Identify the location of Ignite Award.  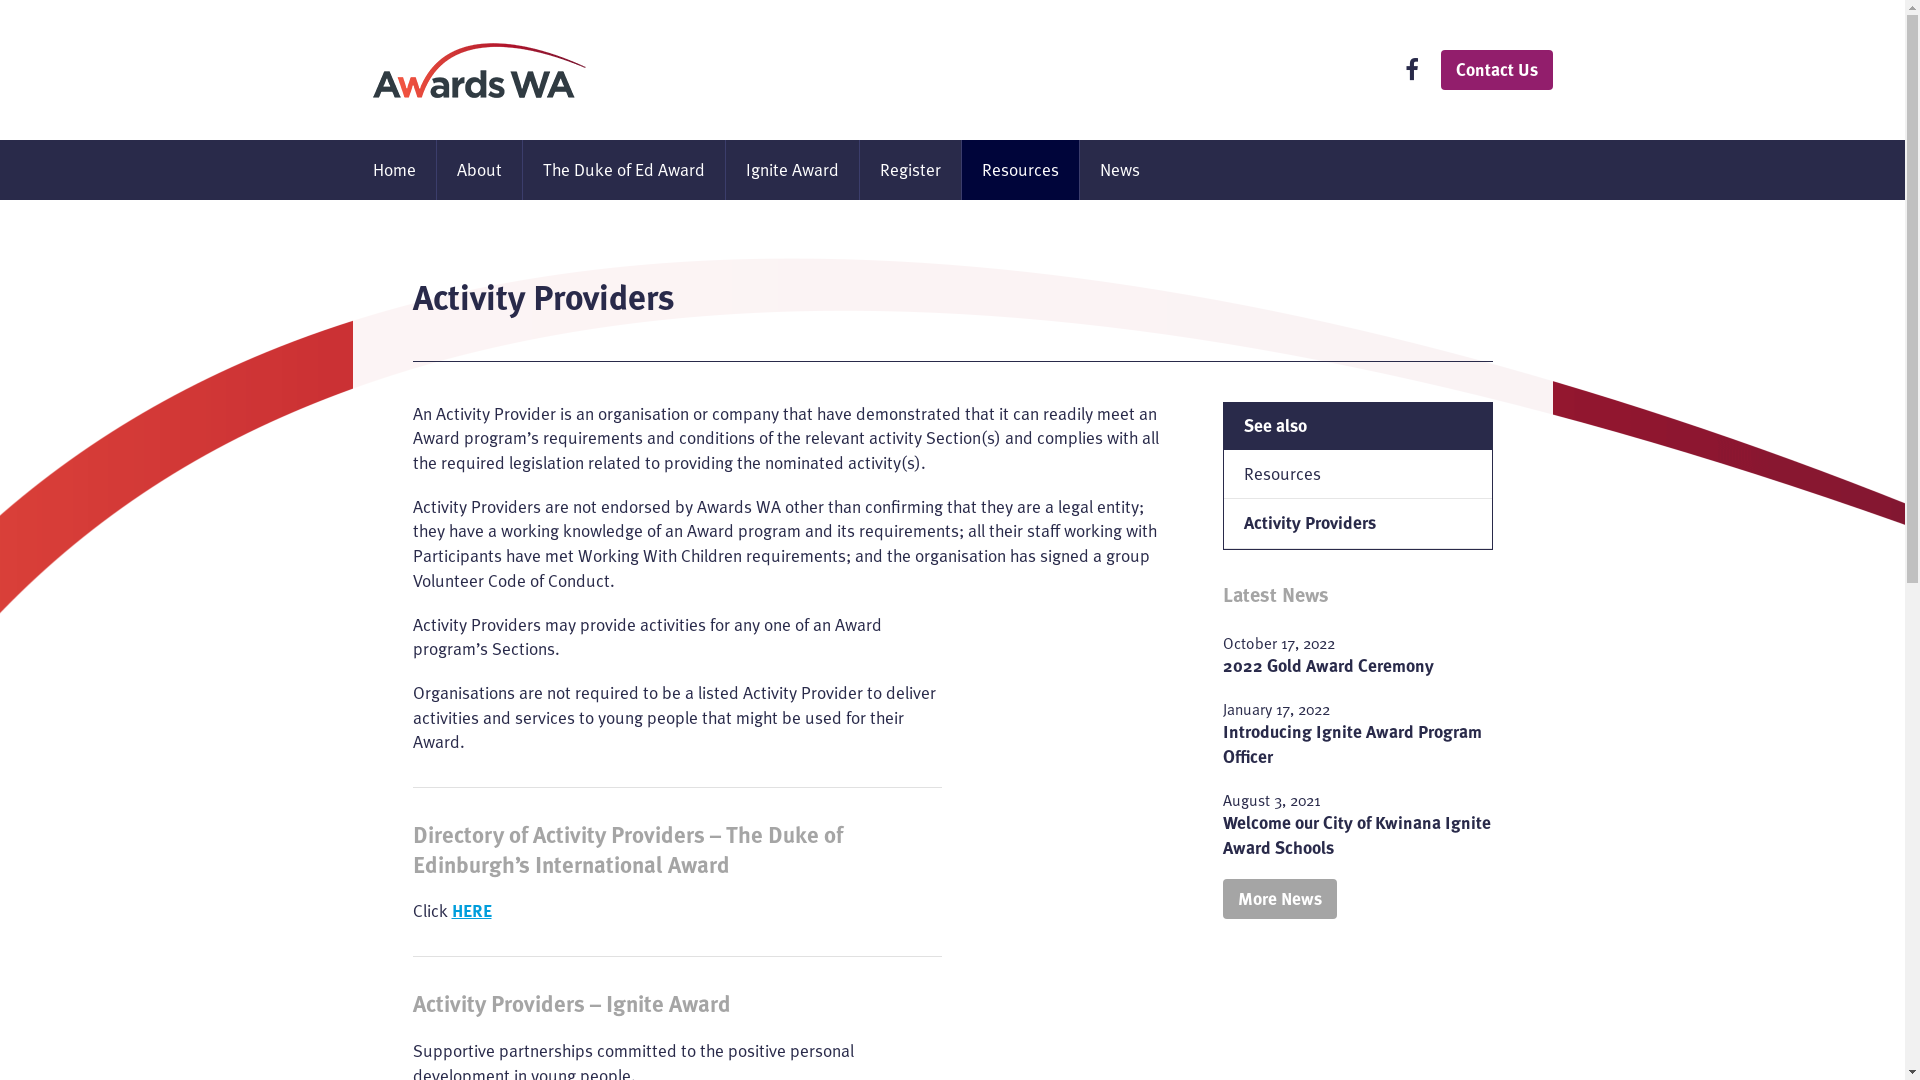
(792, 170).